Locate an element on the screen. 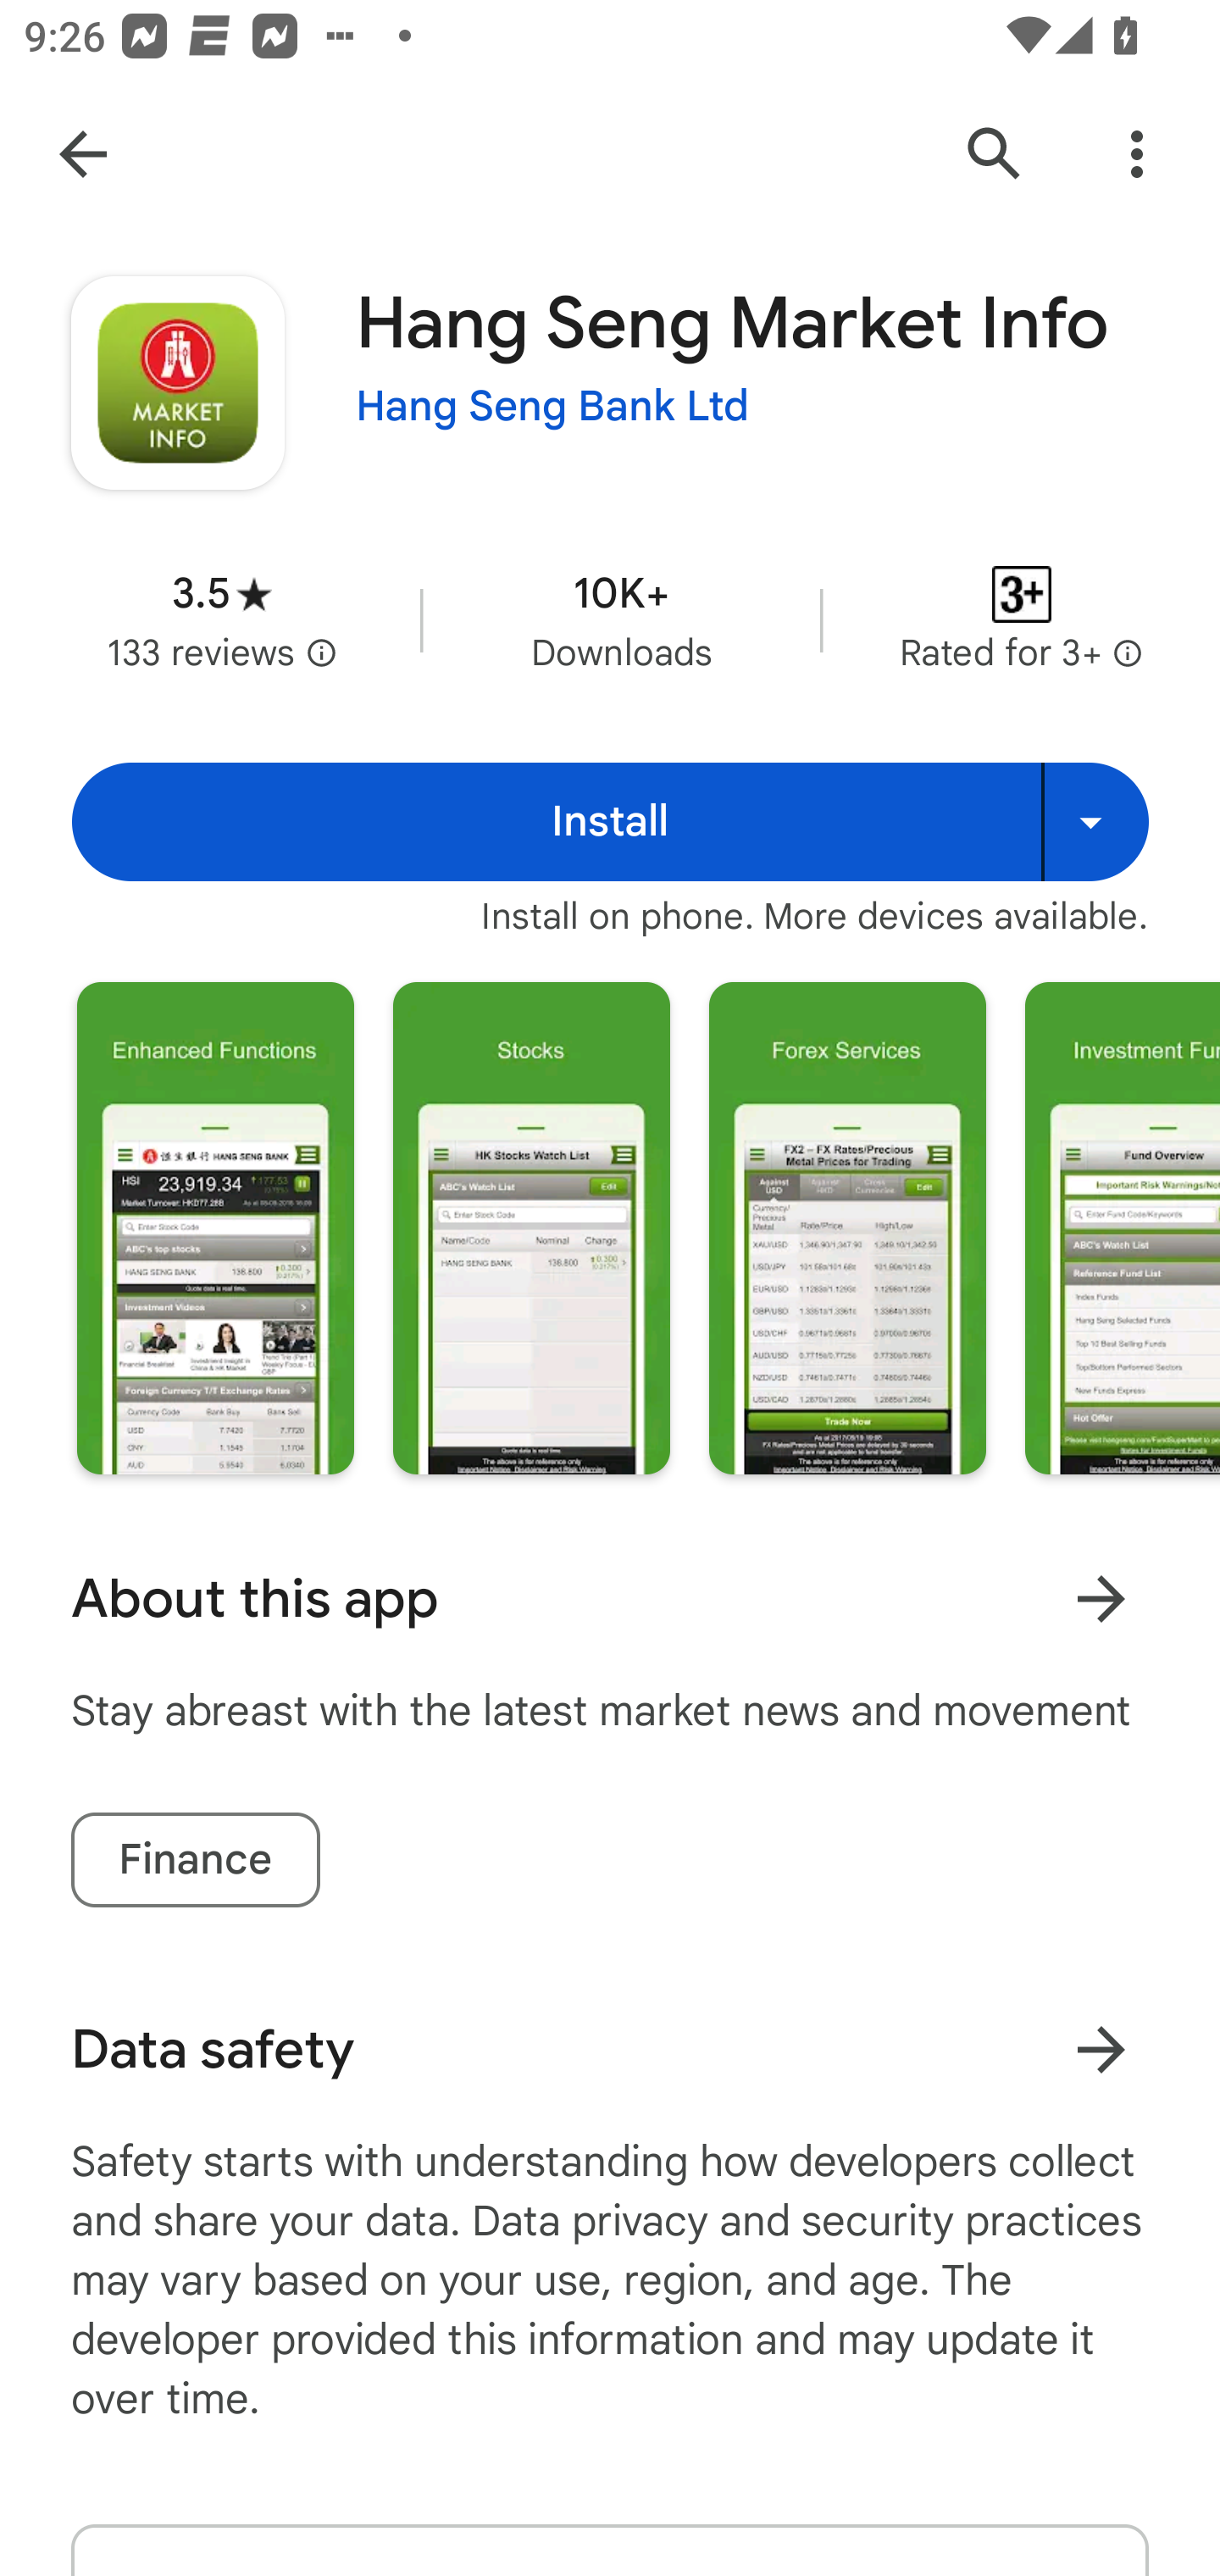 The width and height of the screenshot is (1220, 2576). Learn more About this app is located at coordinates (1101, 1598).